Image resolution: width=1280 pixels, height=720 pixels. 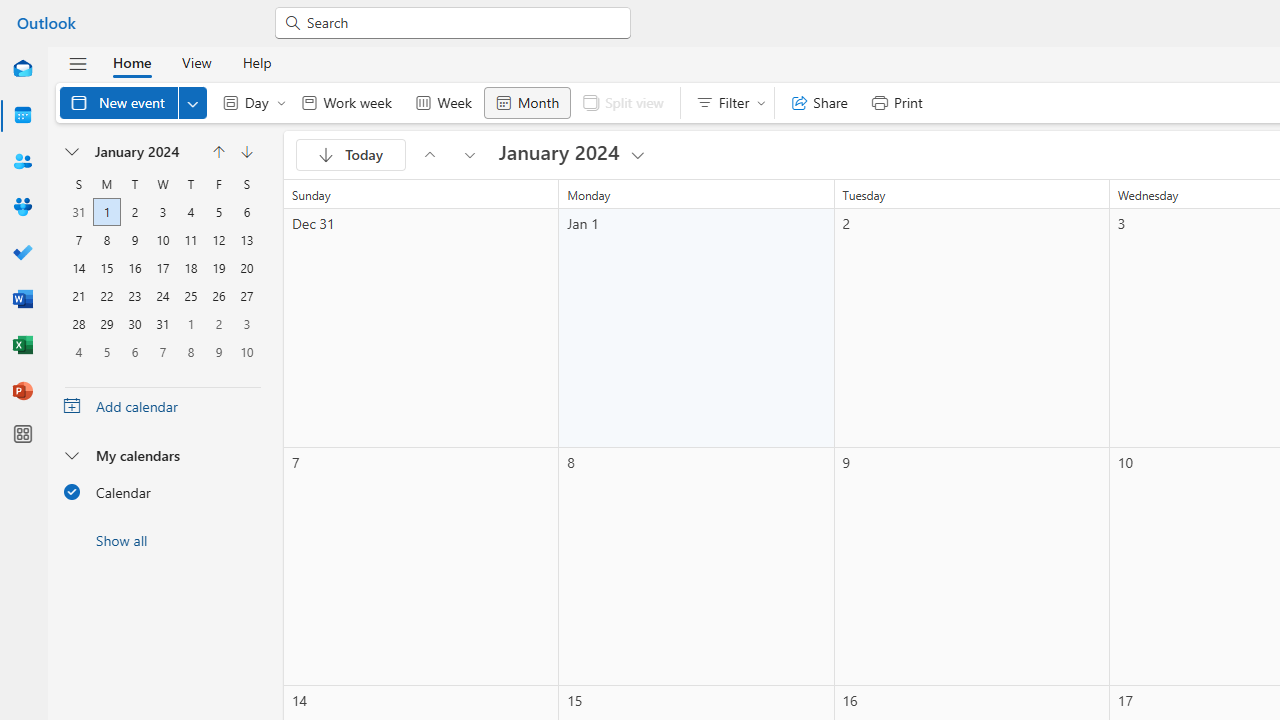 What do you see at coordinates (218, 240) in the screenshot?
I see `12, January, 2024` at bounding box center [218, 240].